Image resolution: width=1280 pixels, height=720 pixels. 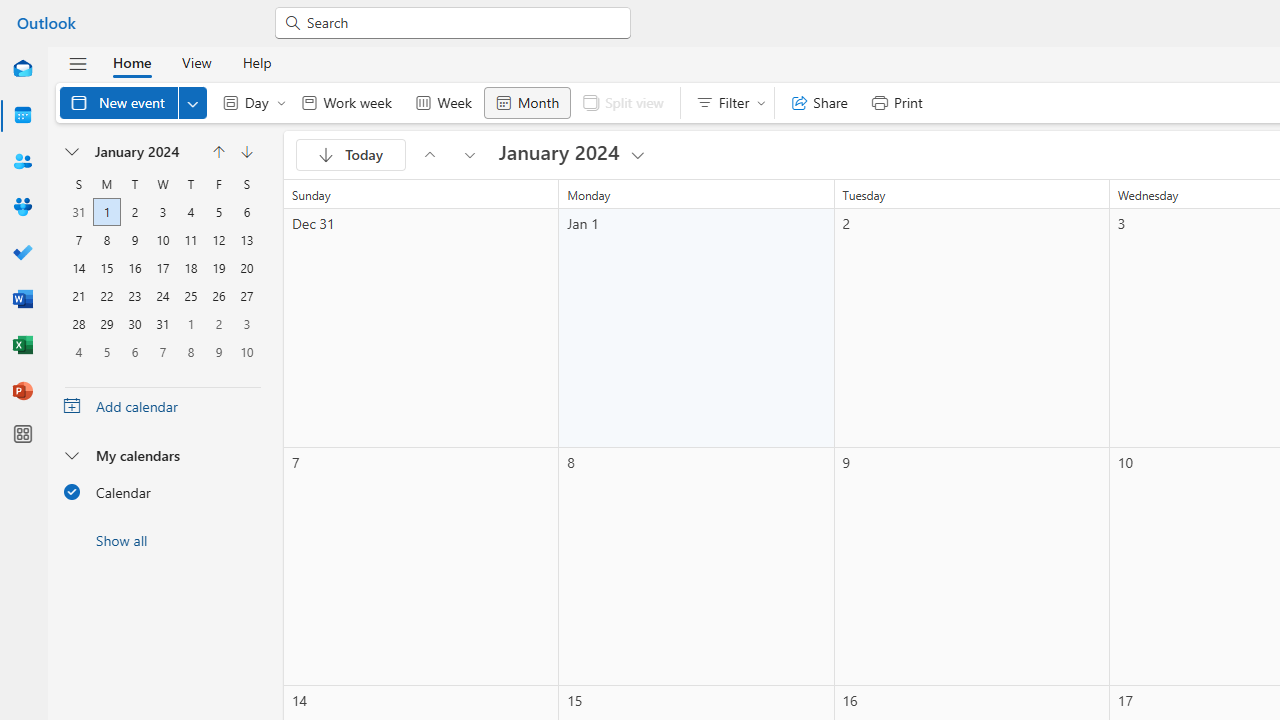 What do you see at coordinates (218, 240) in the screenshot?
I see `12, January, 2024` at bounding box center [218, 240].